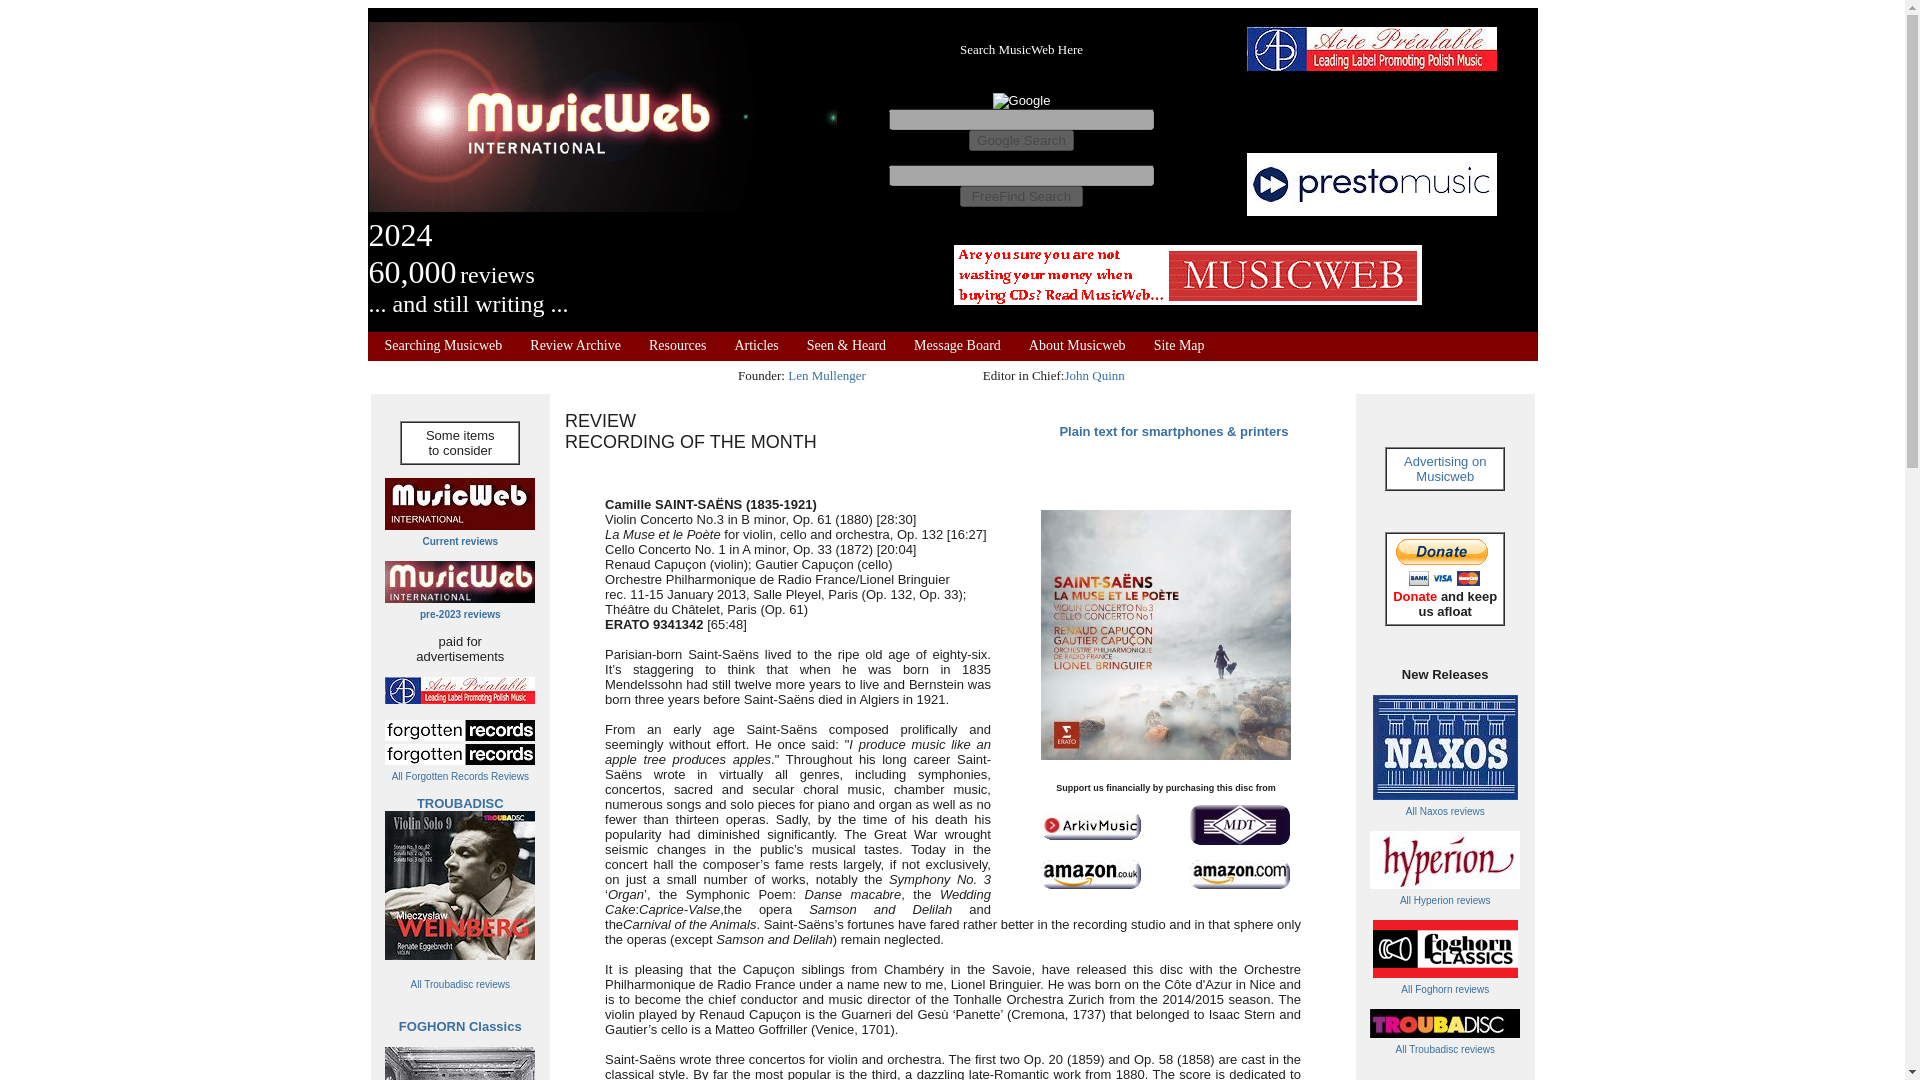  Describe the element at coordinates (1021, 140) in the screenshot. I see `Google Search` at that location.